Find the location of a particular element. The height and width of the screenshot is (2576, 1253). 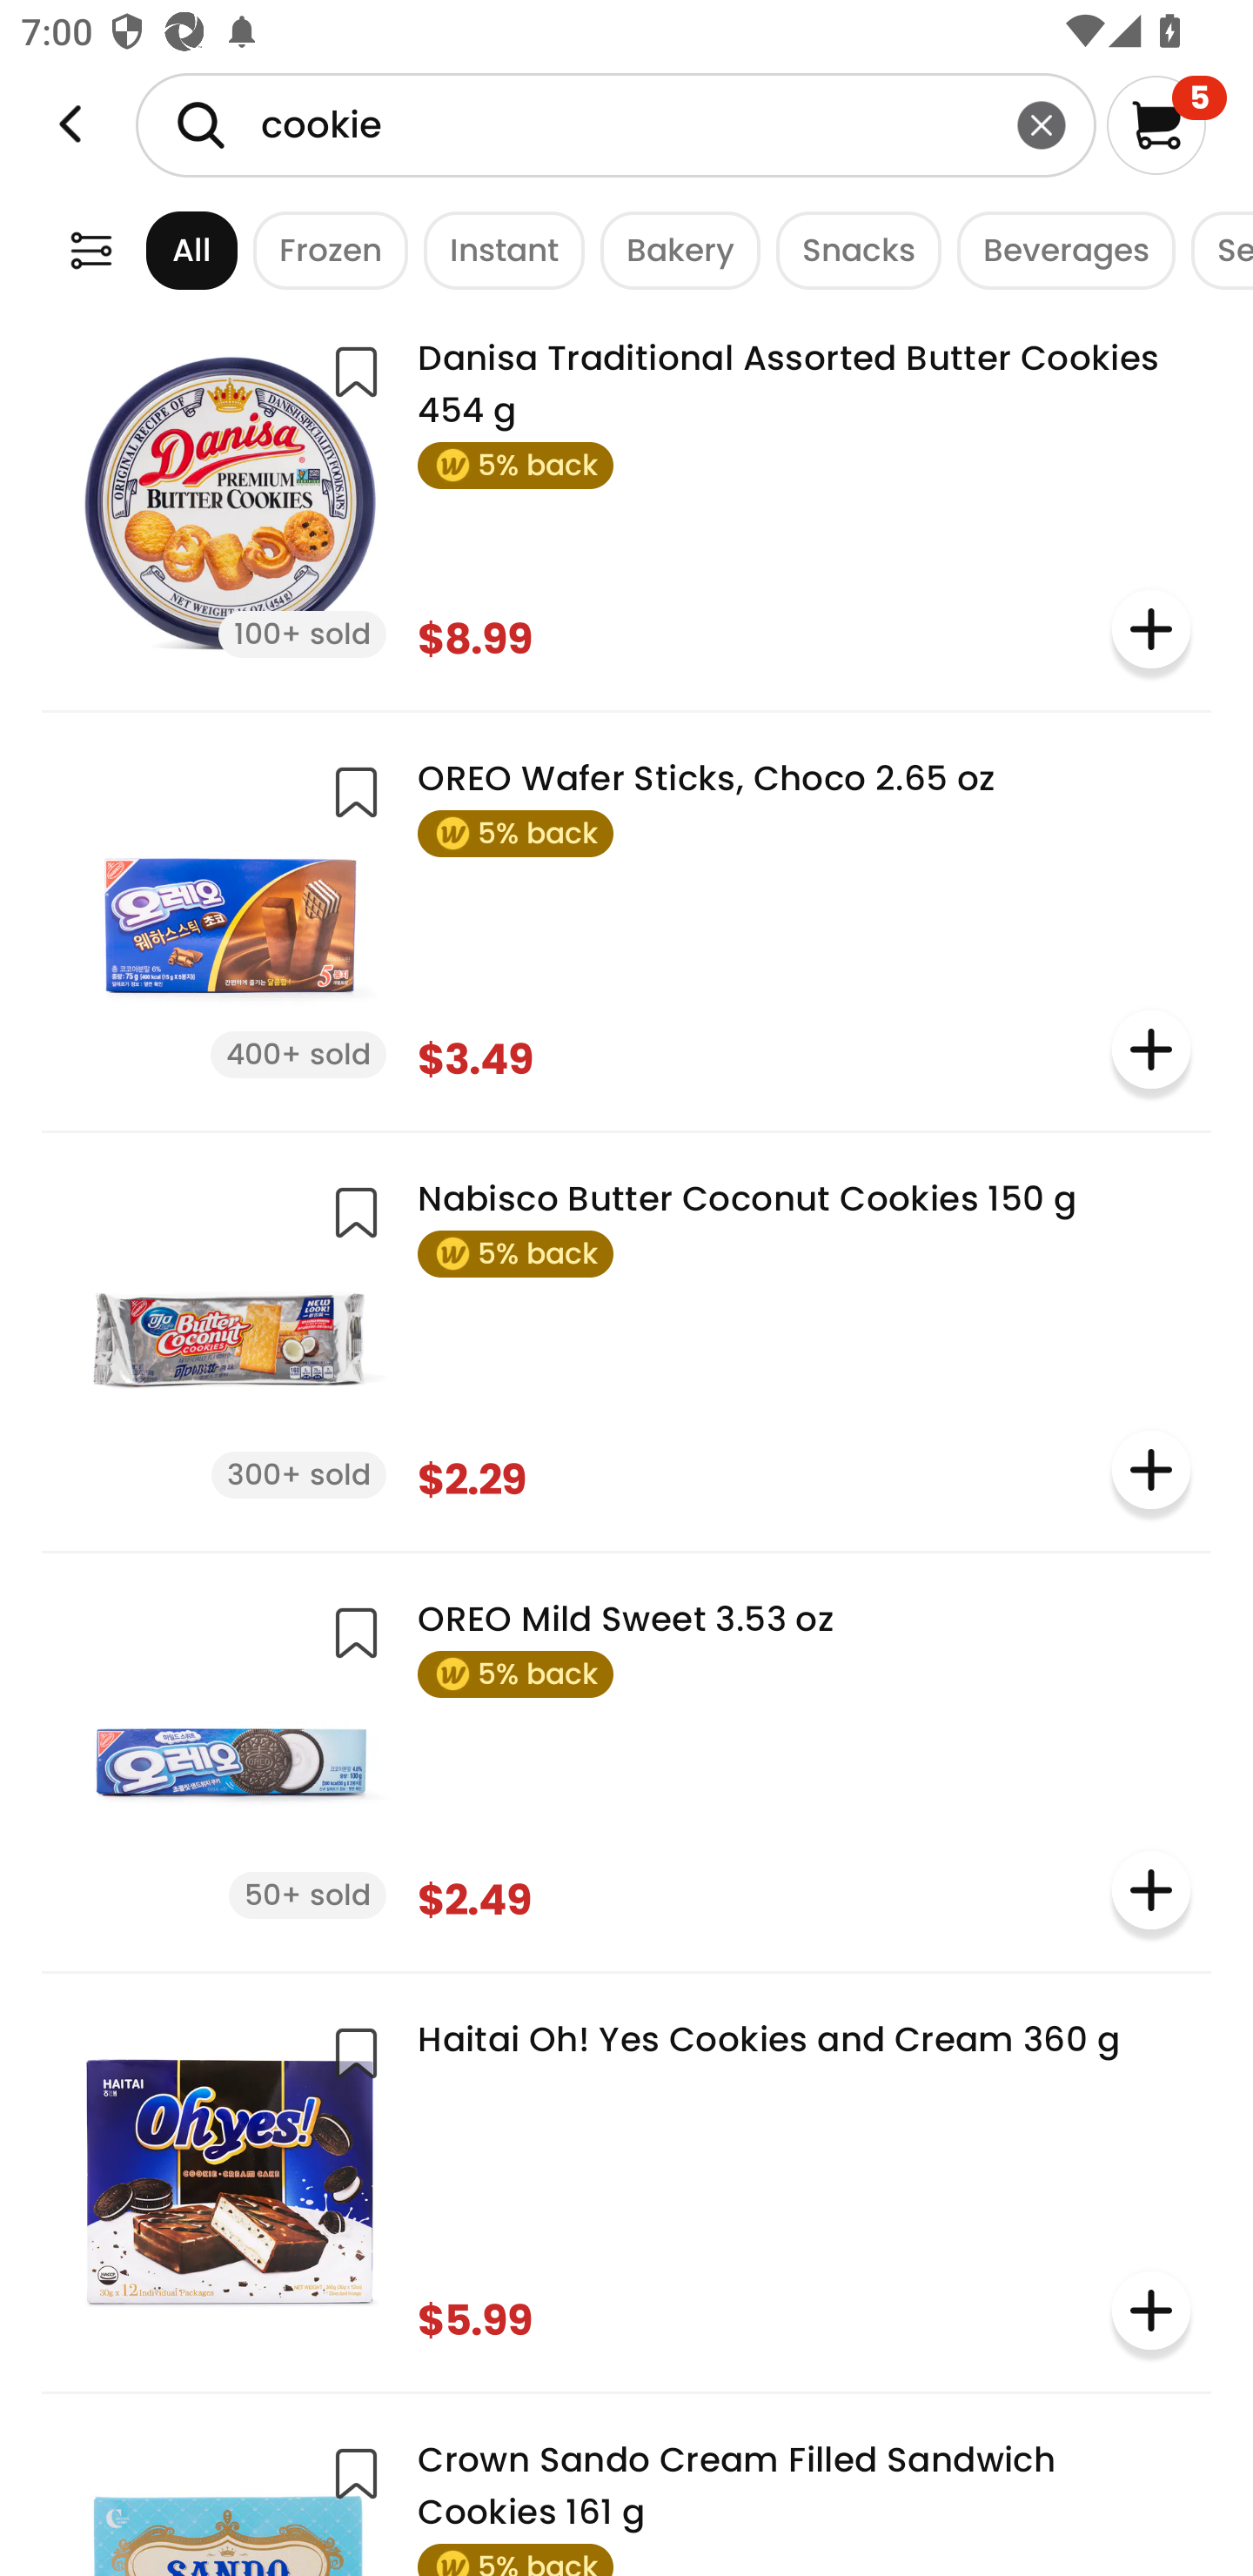

Frozen is located at coordinates (323, 249).